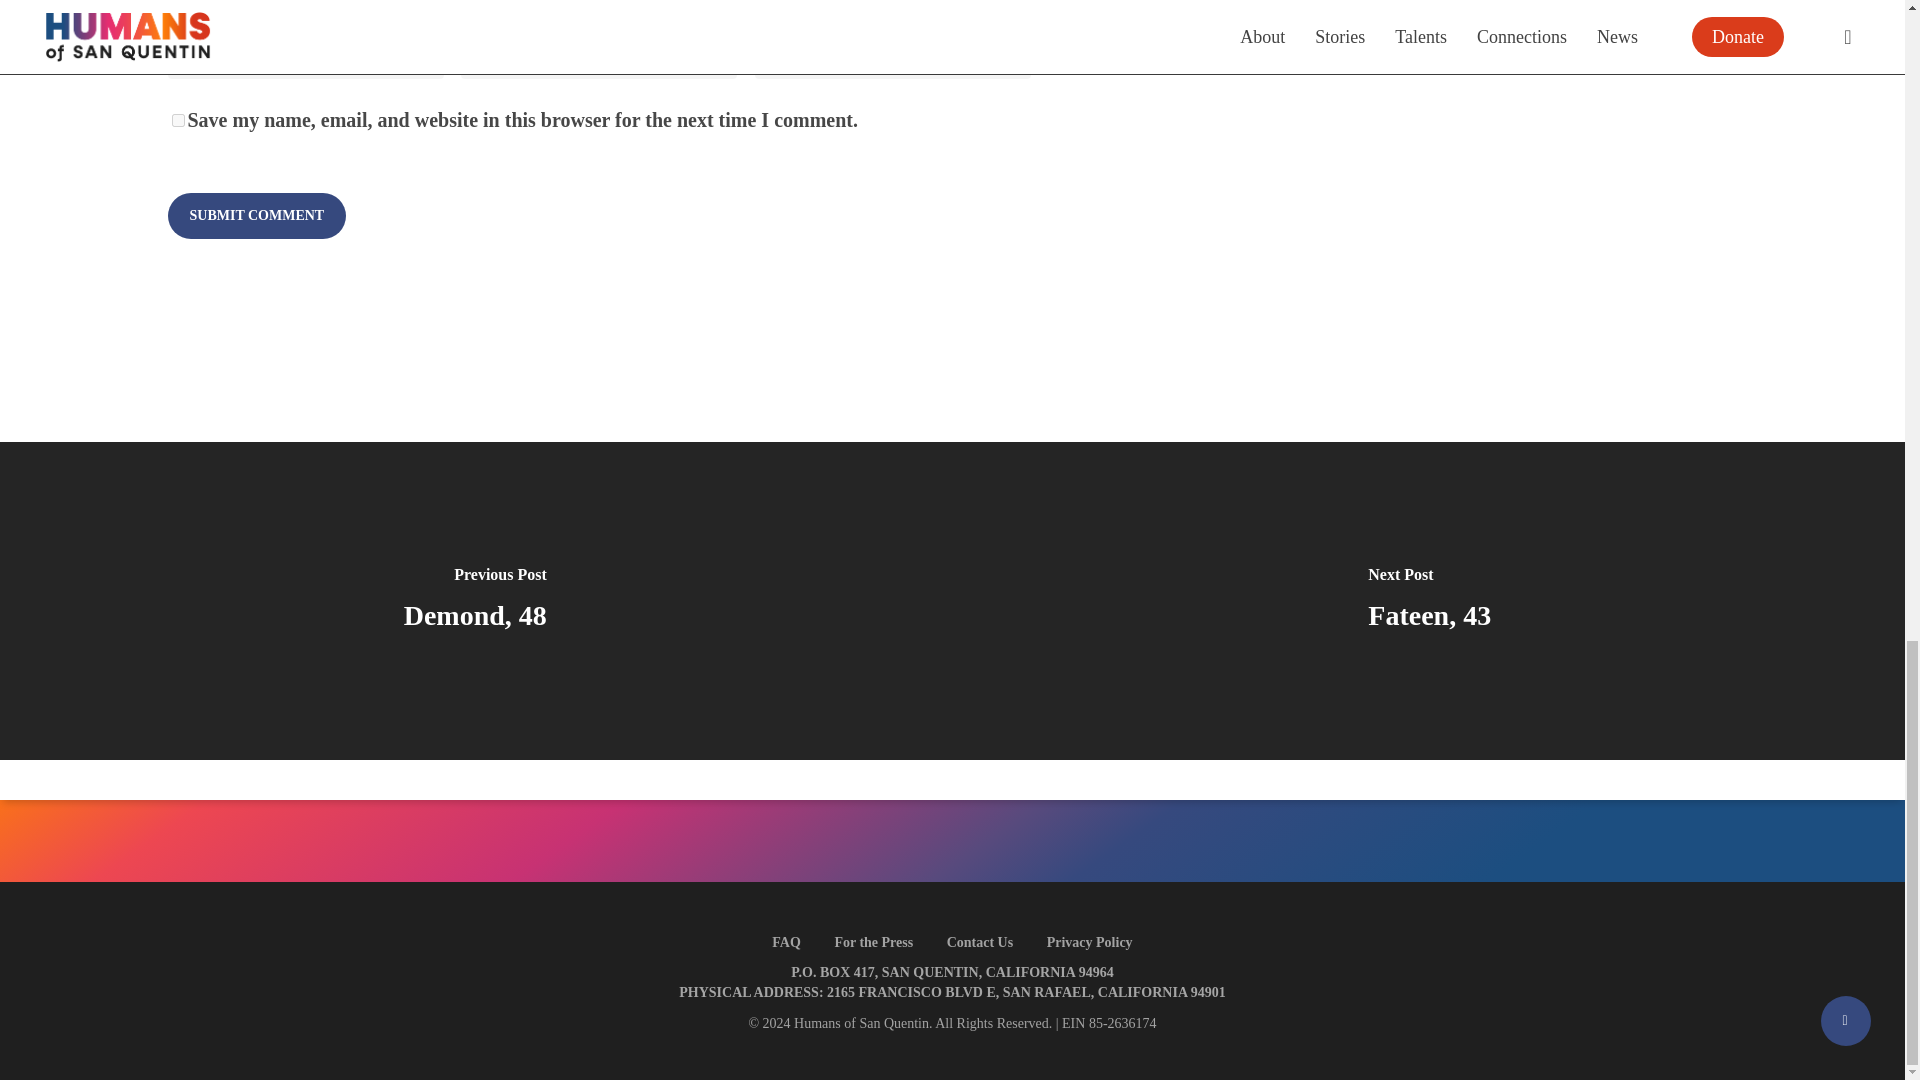  Describe the element at coordinates (178, 120) in the screenshot. I see `yes` at that location.